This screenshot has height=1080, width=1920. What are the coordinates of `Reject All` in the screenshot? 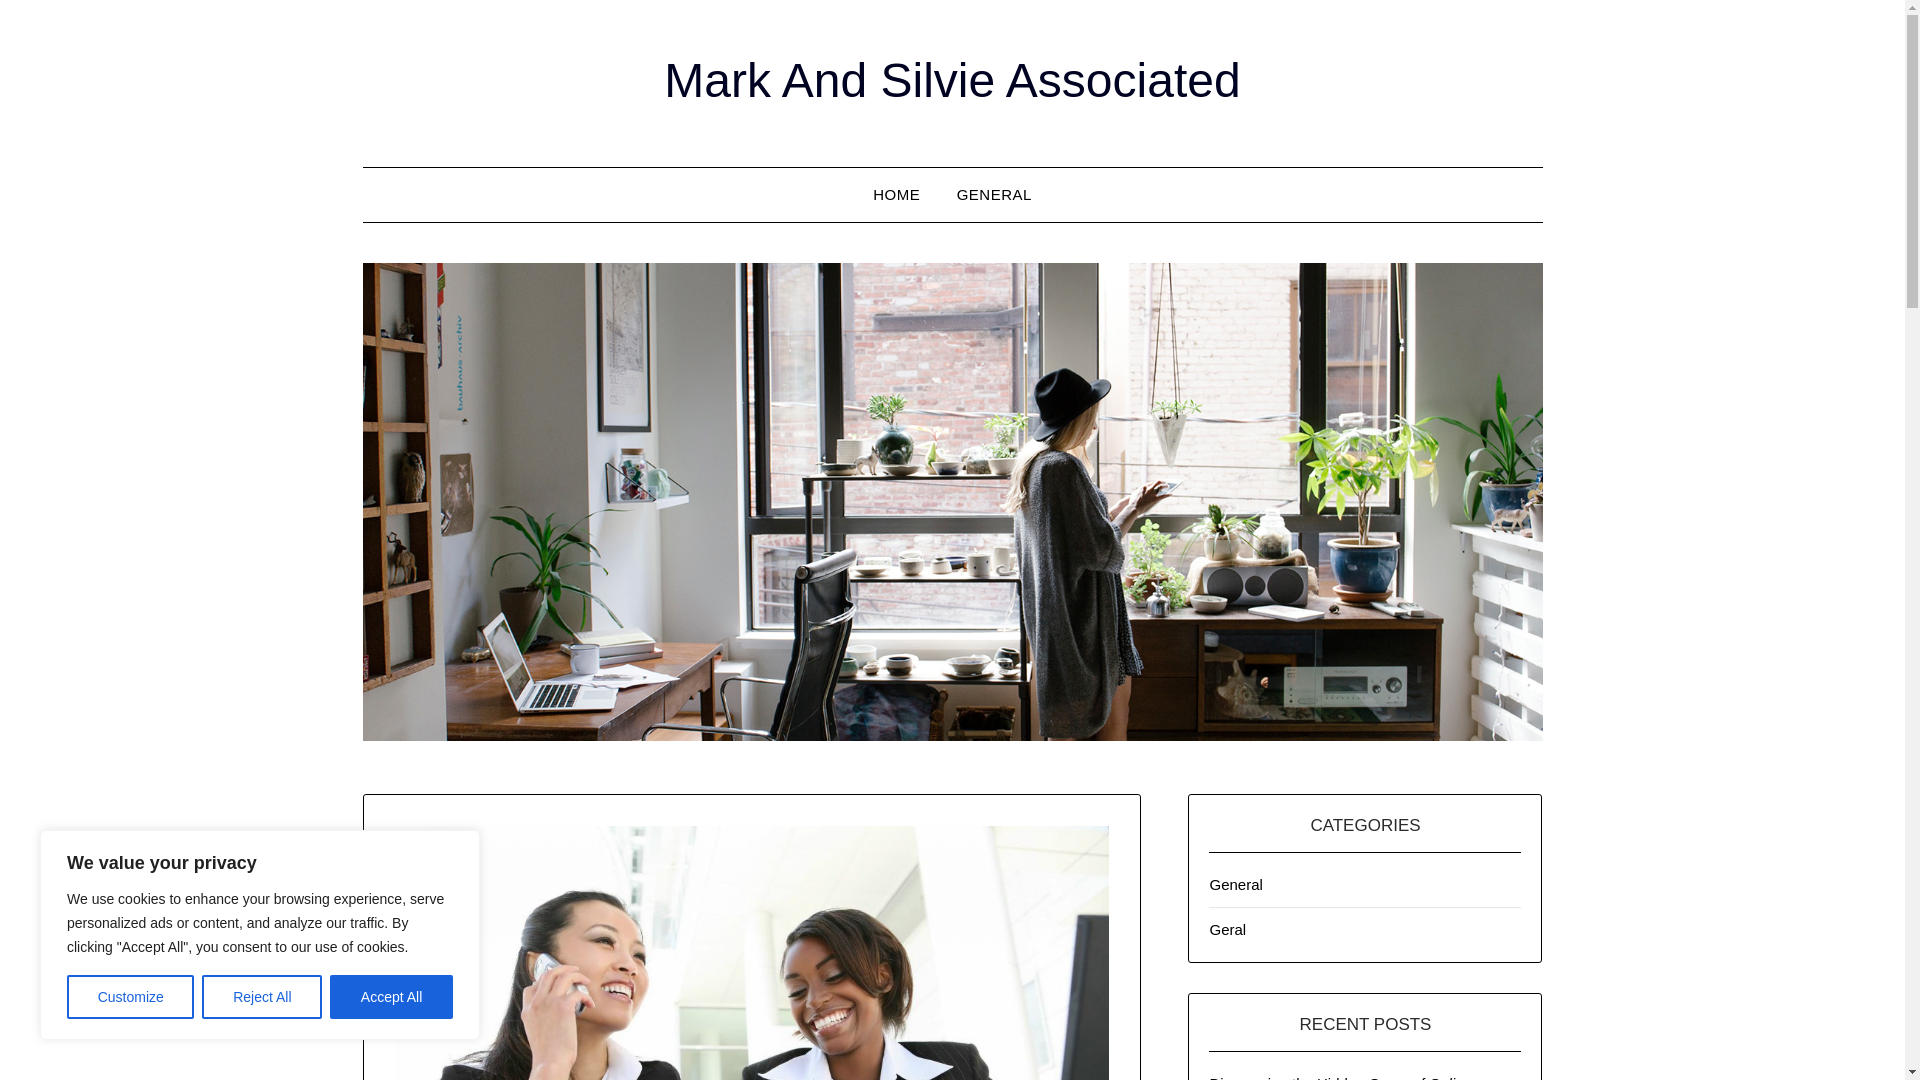 It's located at (262, 997).